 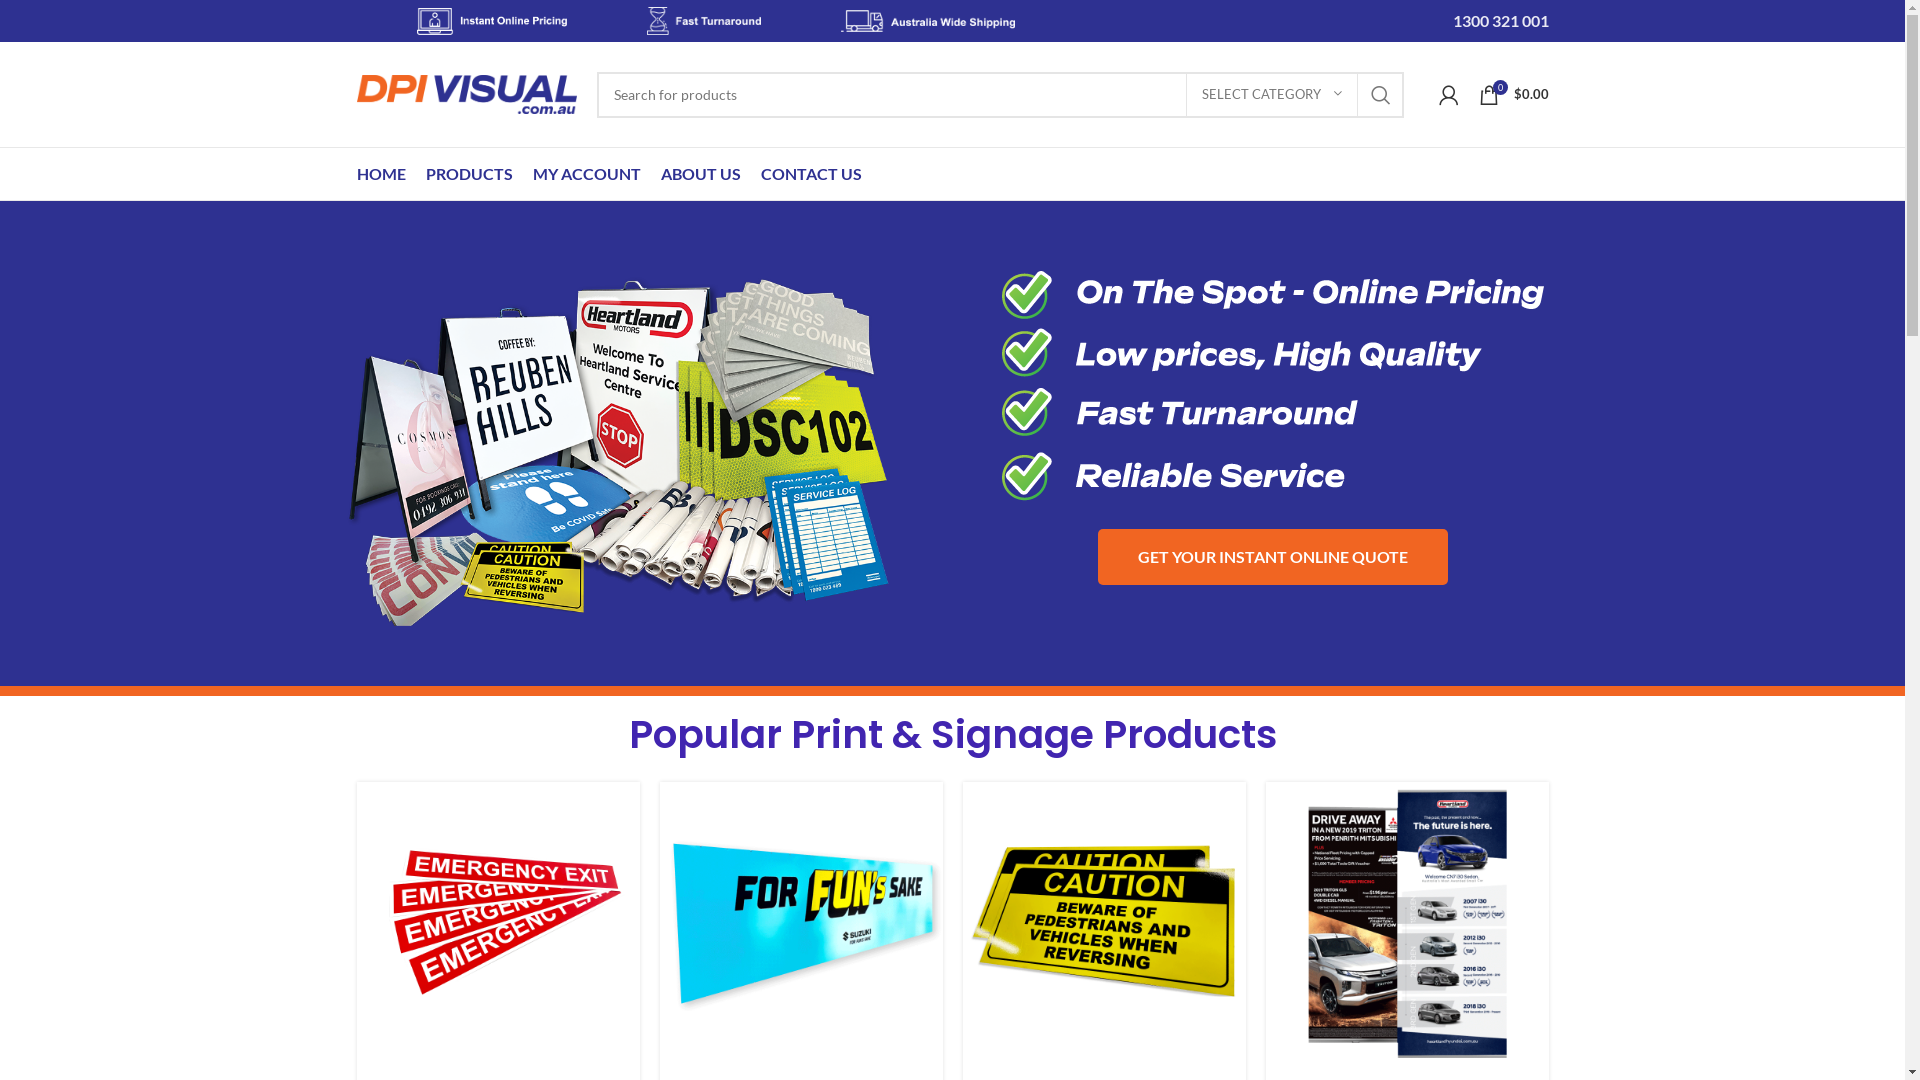 What do you see at coordinates (586, 174) in the screenshot?
I see `MY ACCOUNT` at bounding box center [586, 174].